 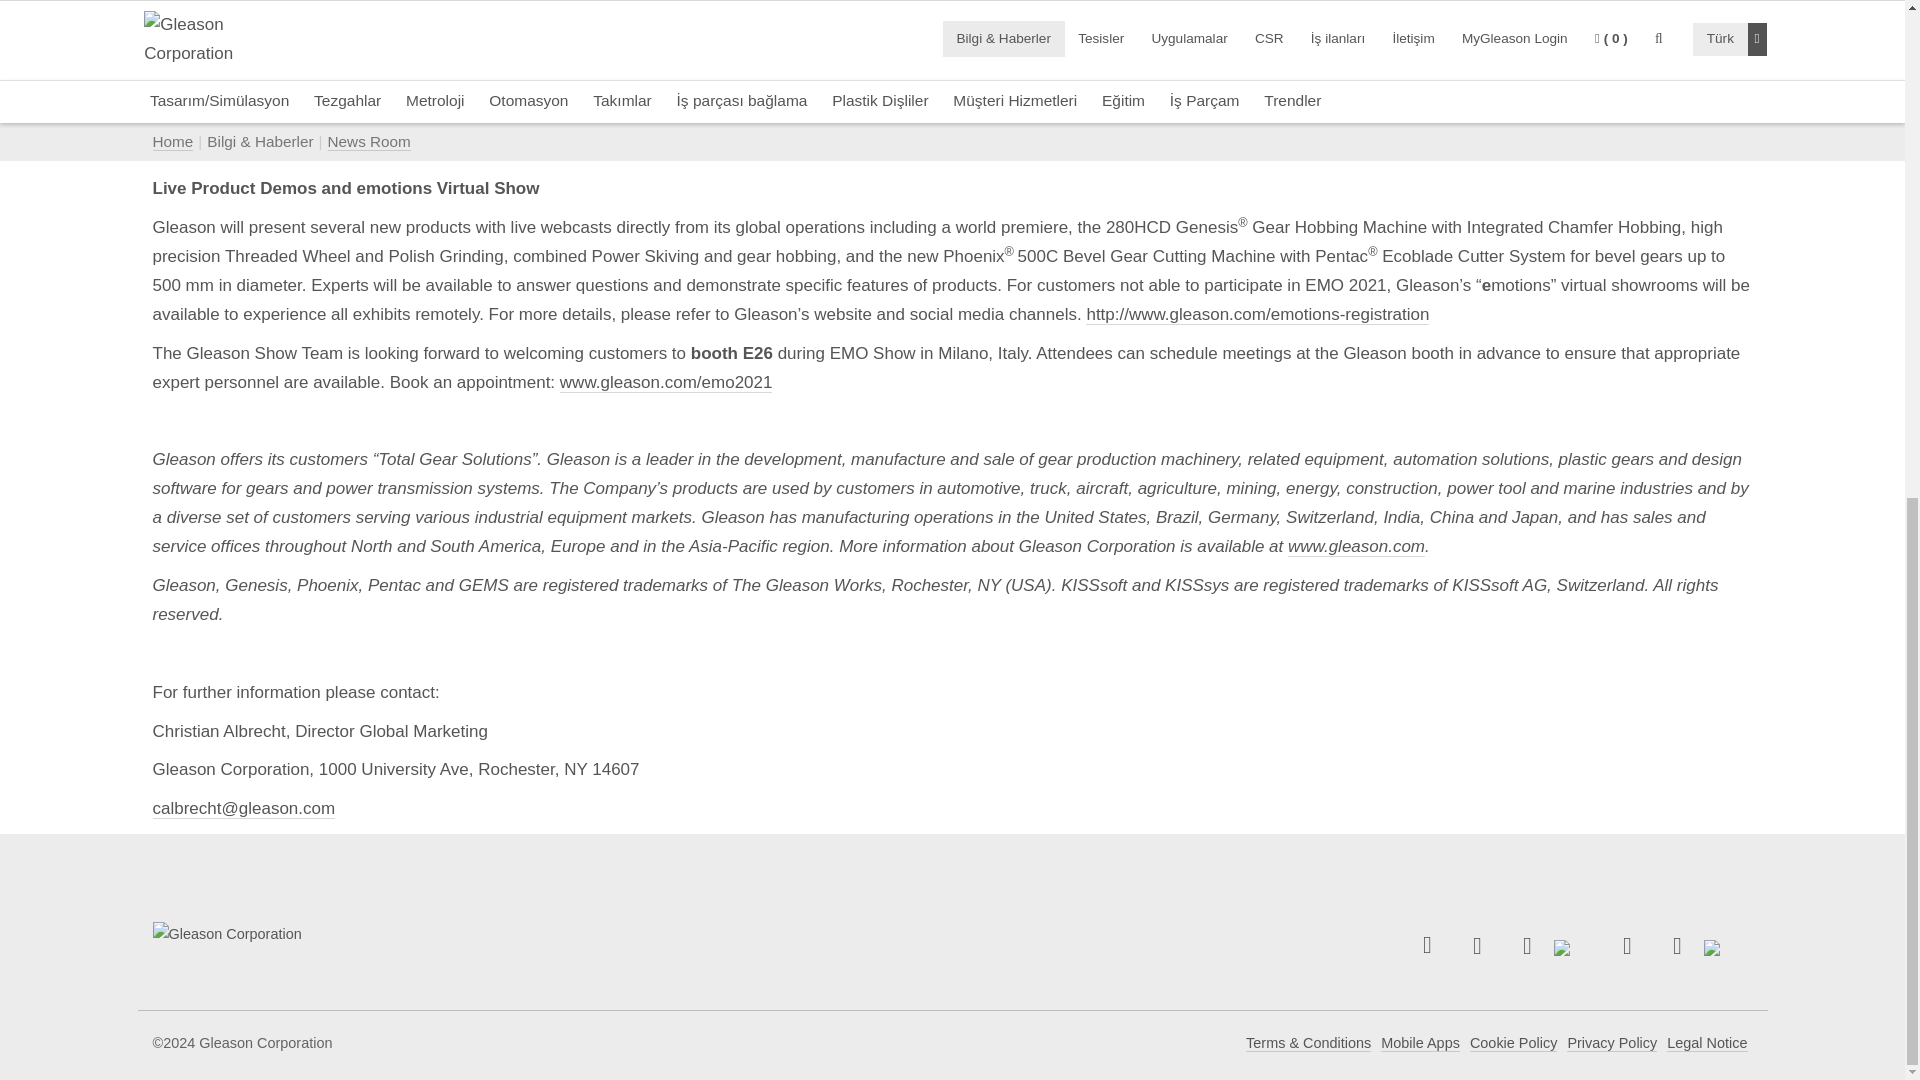 I want to click on Facebook, so click(x=1477, y=946).